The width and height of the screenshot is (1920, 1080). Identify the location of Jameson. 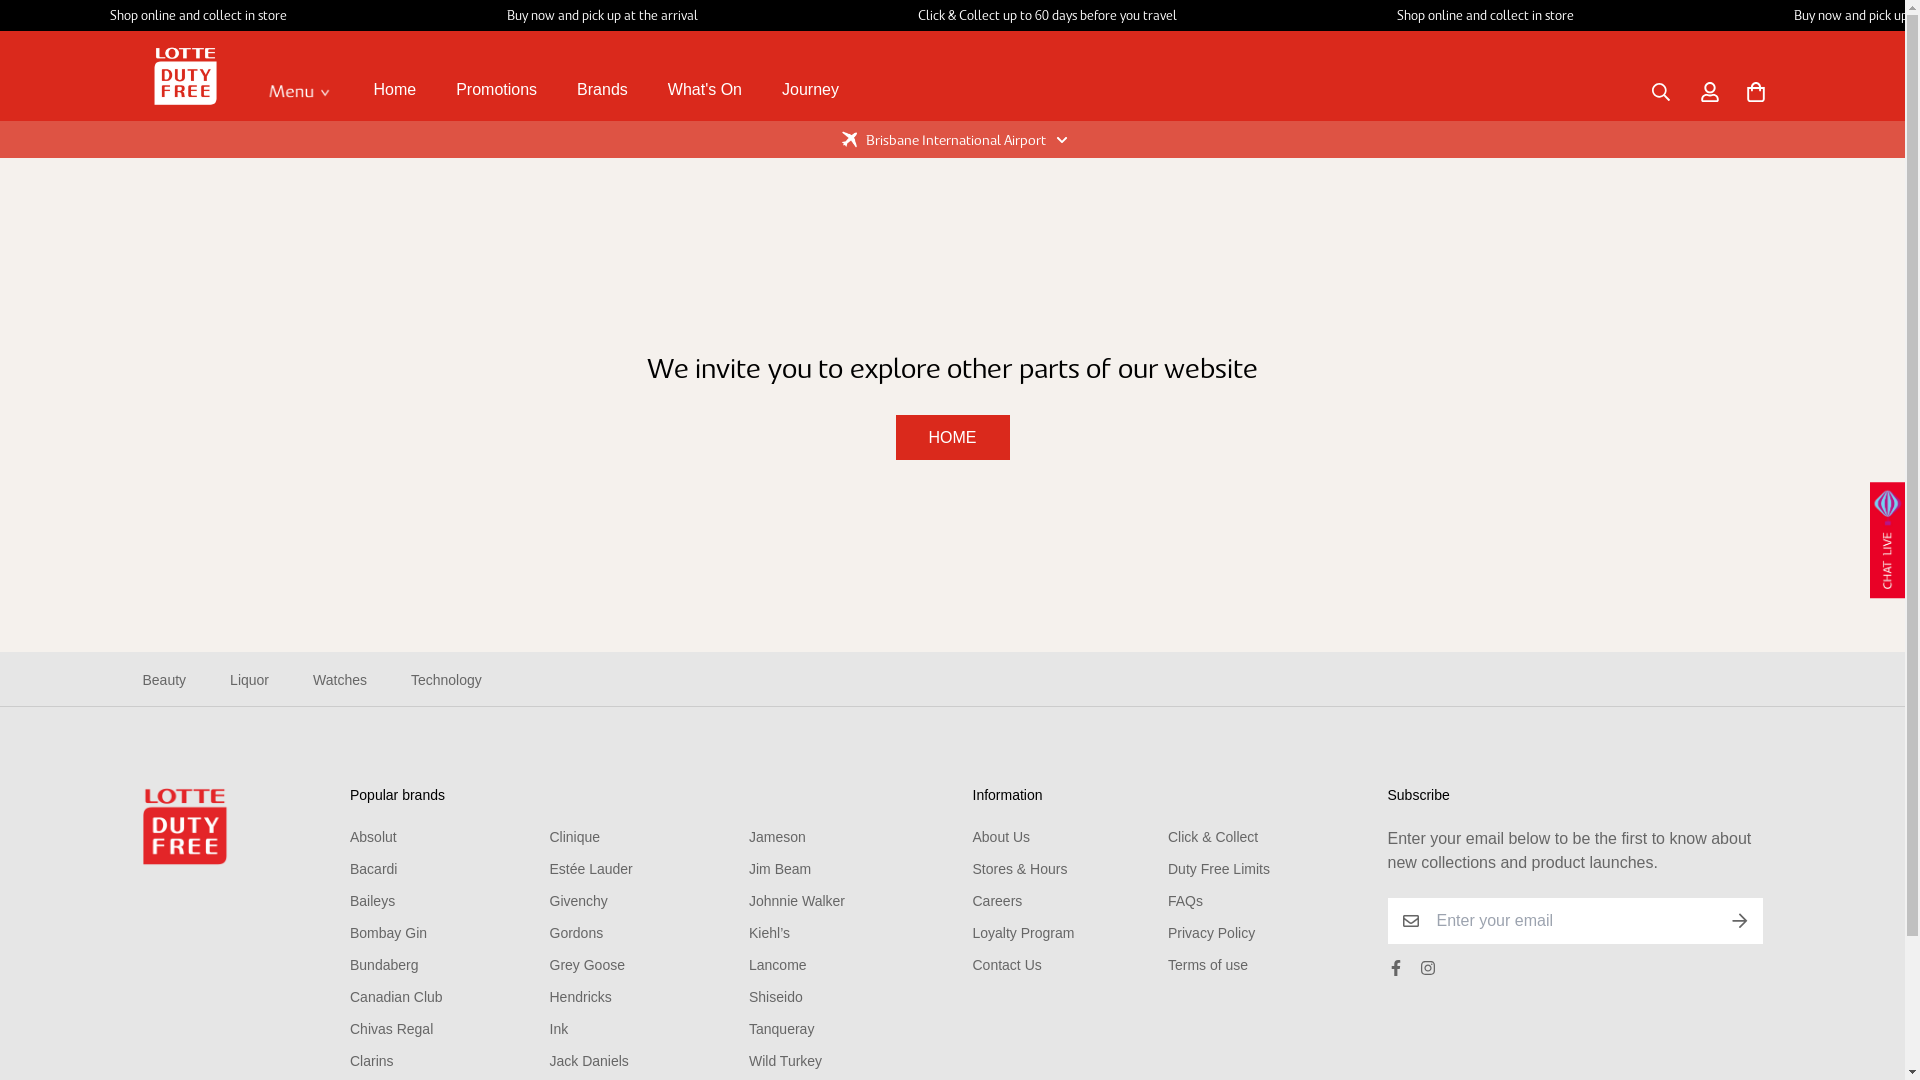
(778, 837).